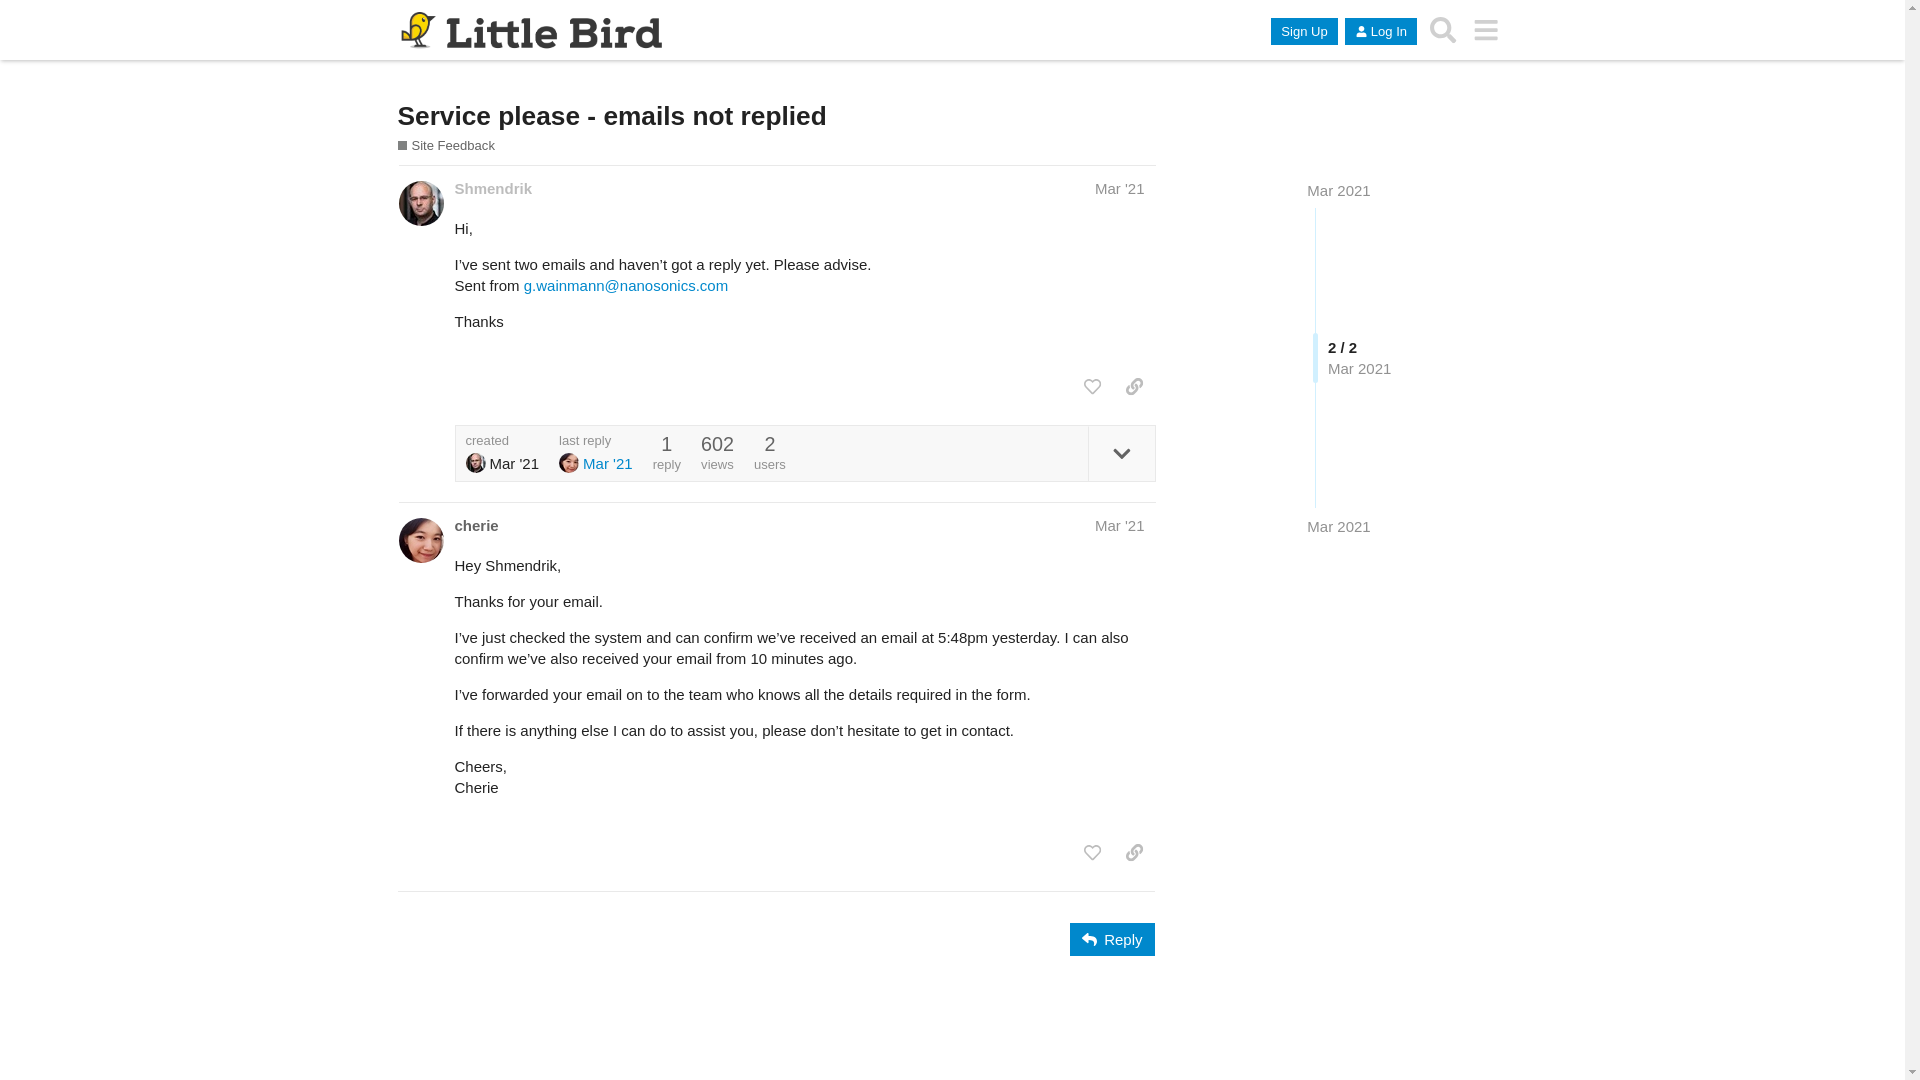  Describe the element at coordinates (612, 116) in the screenshot. I see `Service please - emails not replied` at that location.